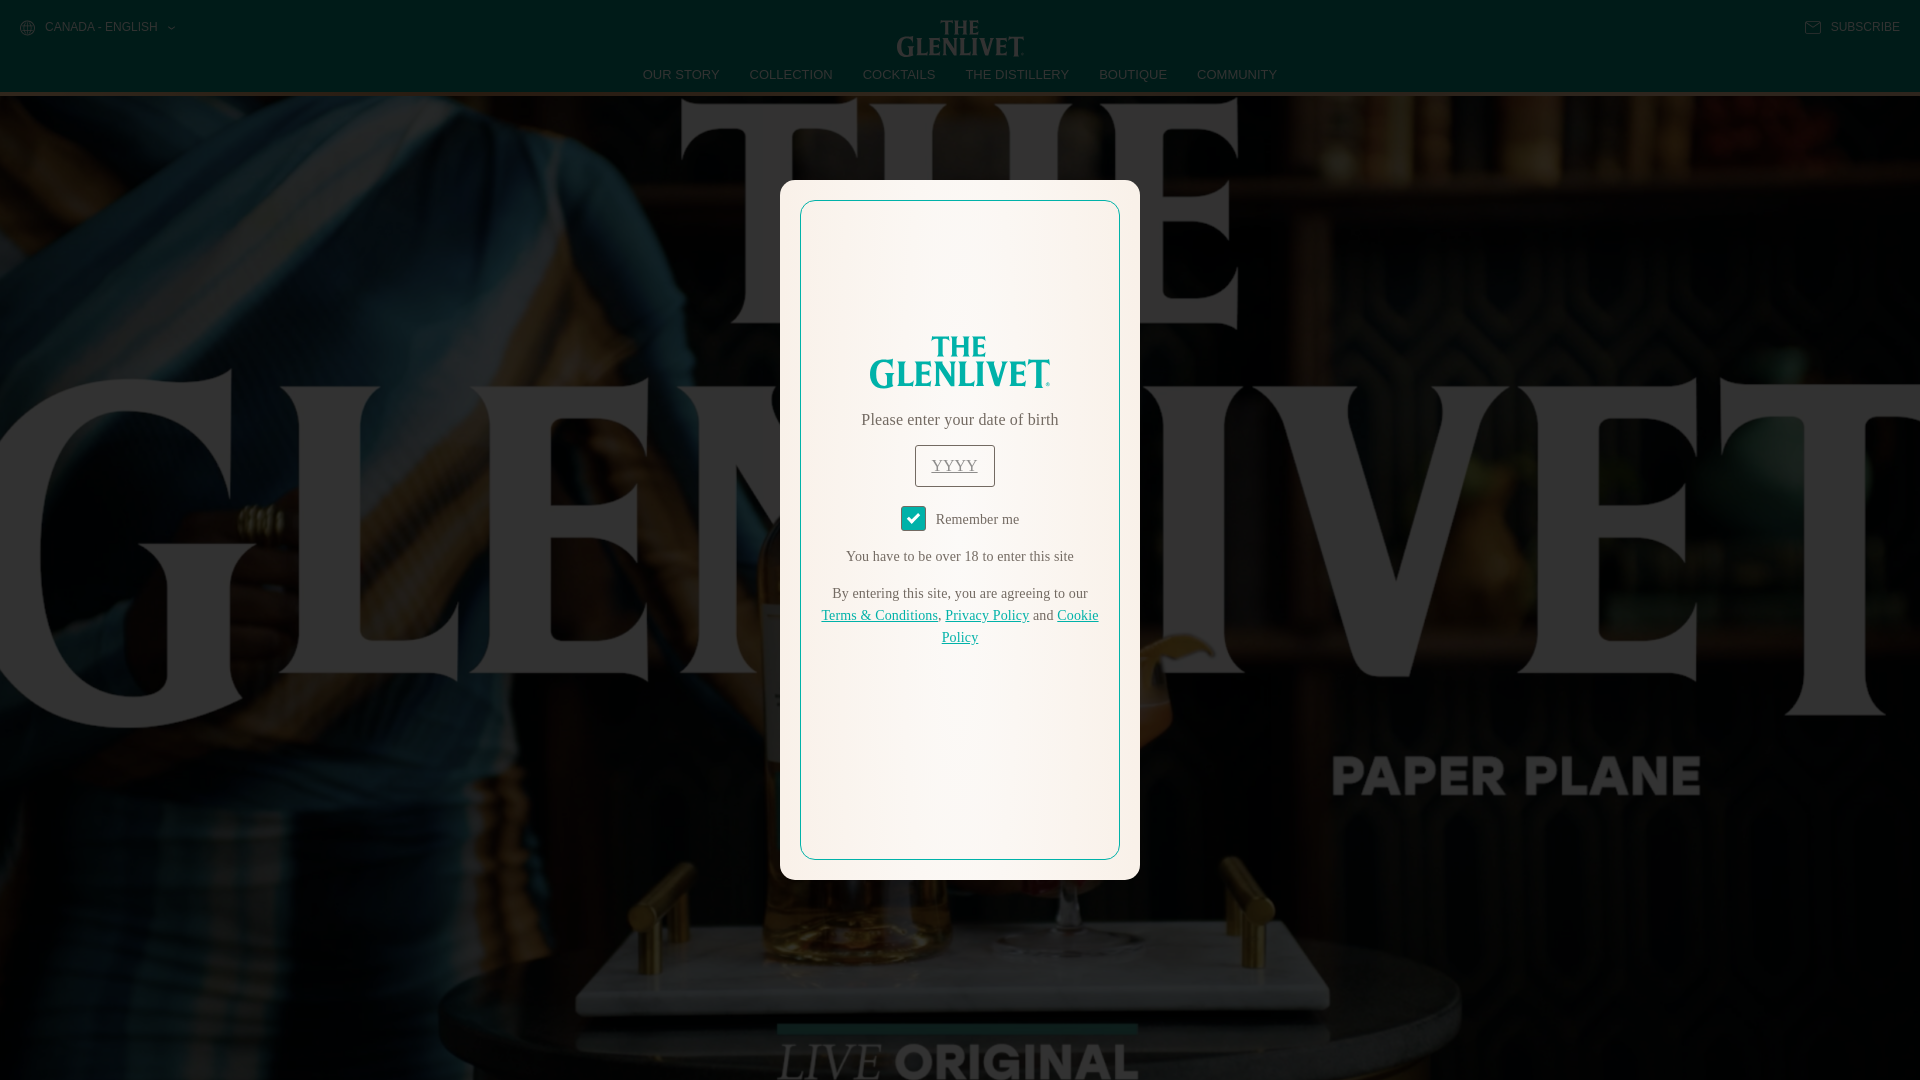 The image size is (1920, 1080). I want to click on SUBSCRIBE, so click(1852, 27).